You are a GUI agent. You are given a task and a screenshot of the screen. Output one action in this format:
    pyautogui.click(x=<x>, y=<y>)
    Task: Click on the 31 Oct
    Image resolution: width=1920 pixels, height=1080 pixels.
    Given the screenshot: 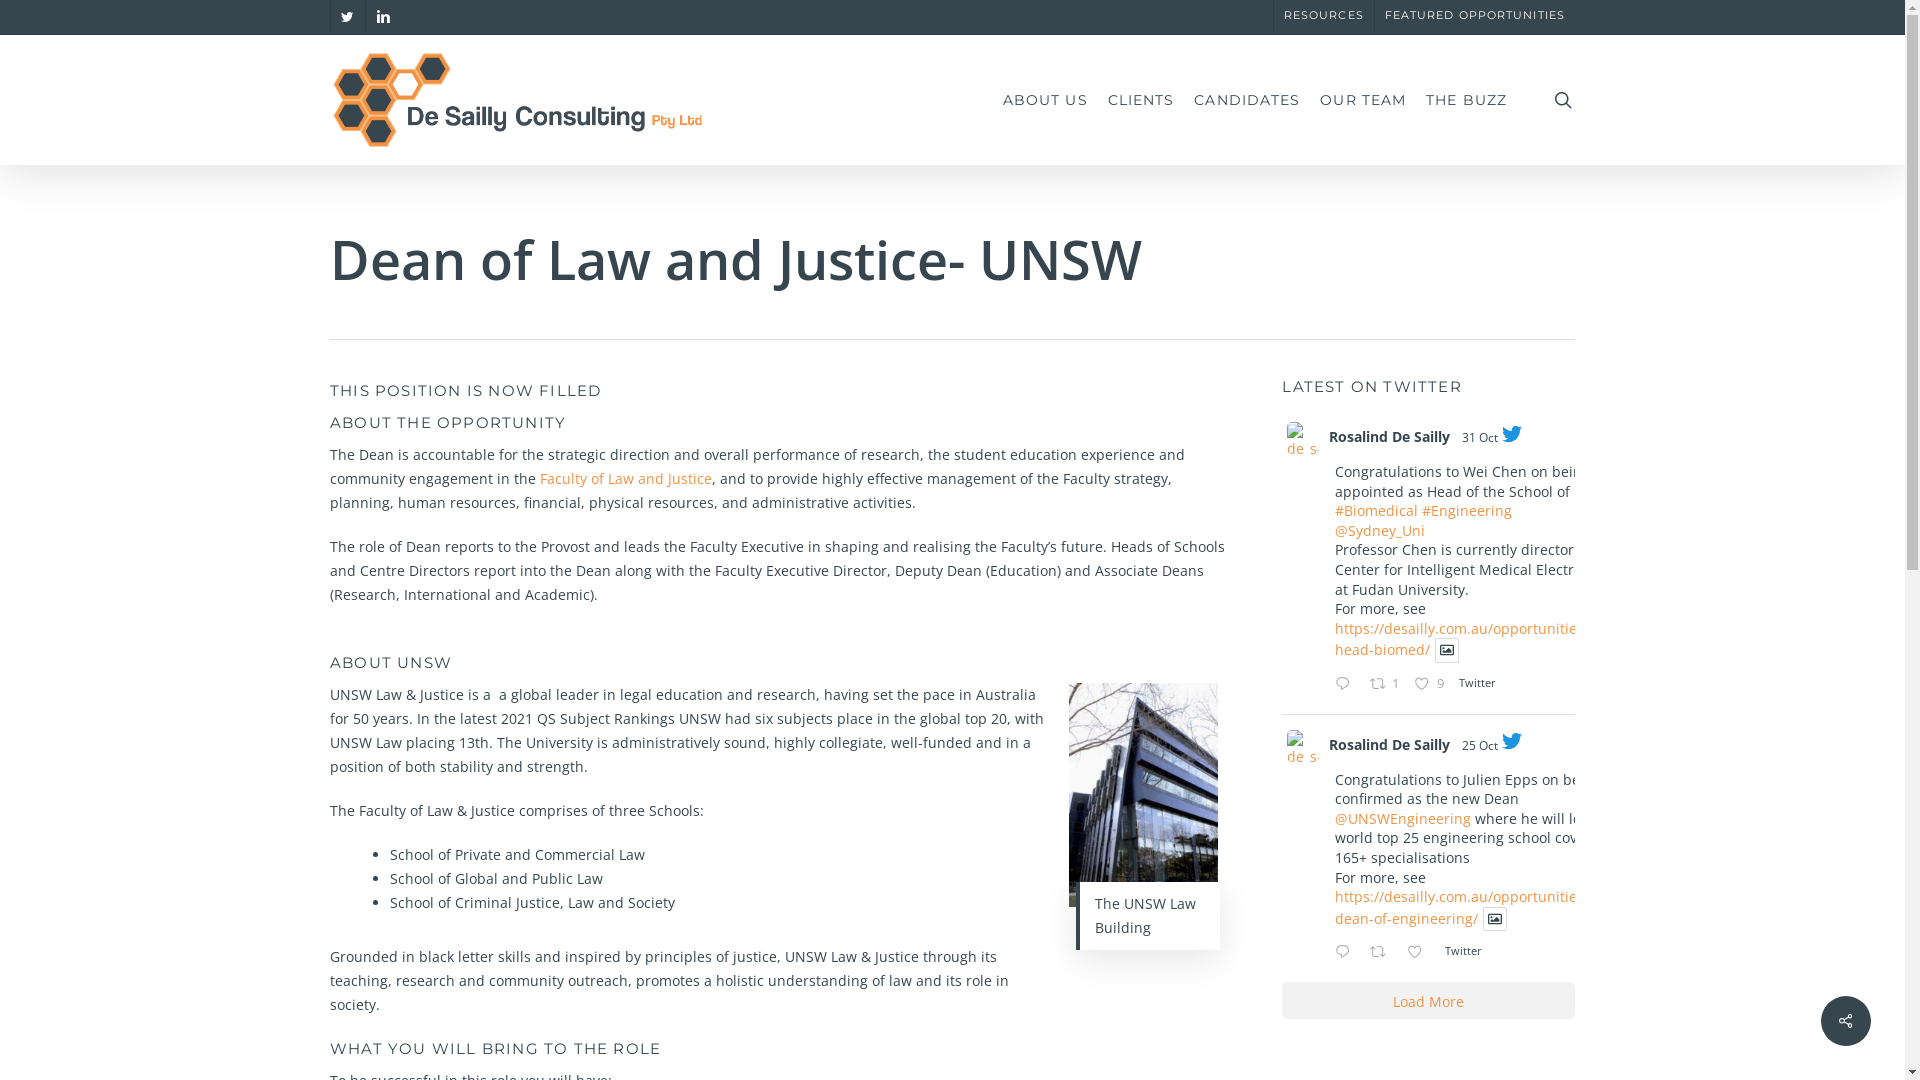 What is the action you would take?
    pyautogui.click(x=1480, y=438)
    